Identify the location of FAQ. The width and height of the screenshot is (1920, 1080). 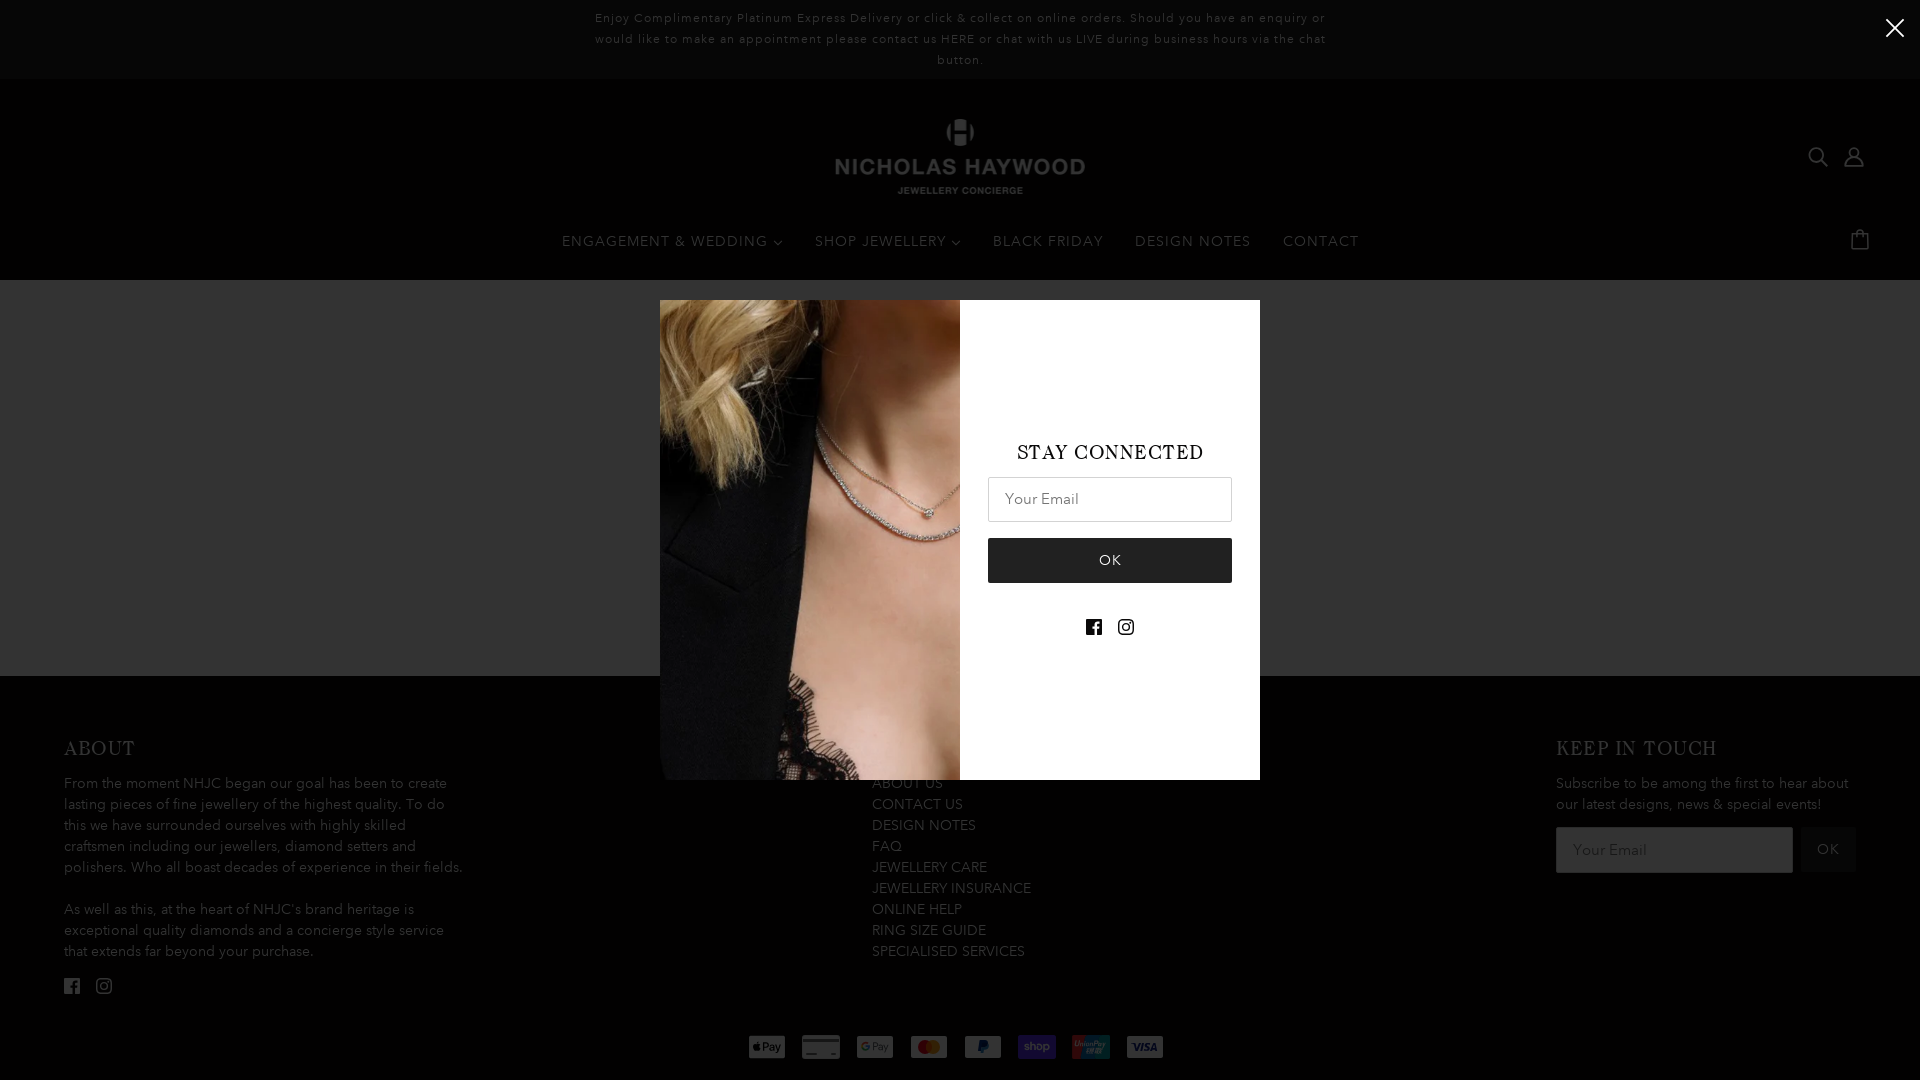
(887, 846).